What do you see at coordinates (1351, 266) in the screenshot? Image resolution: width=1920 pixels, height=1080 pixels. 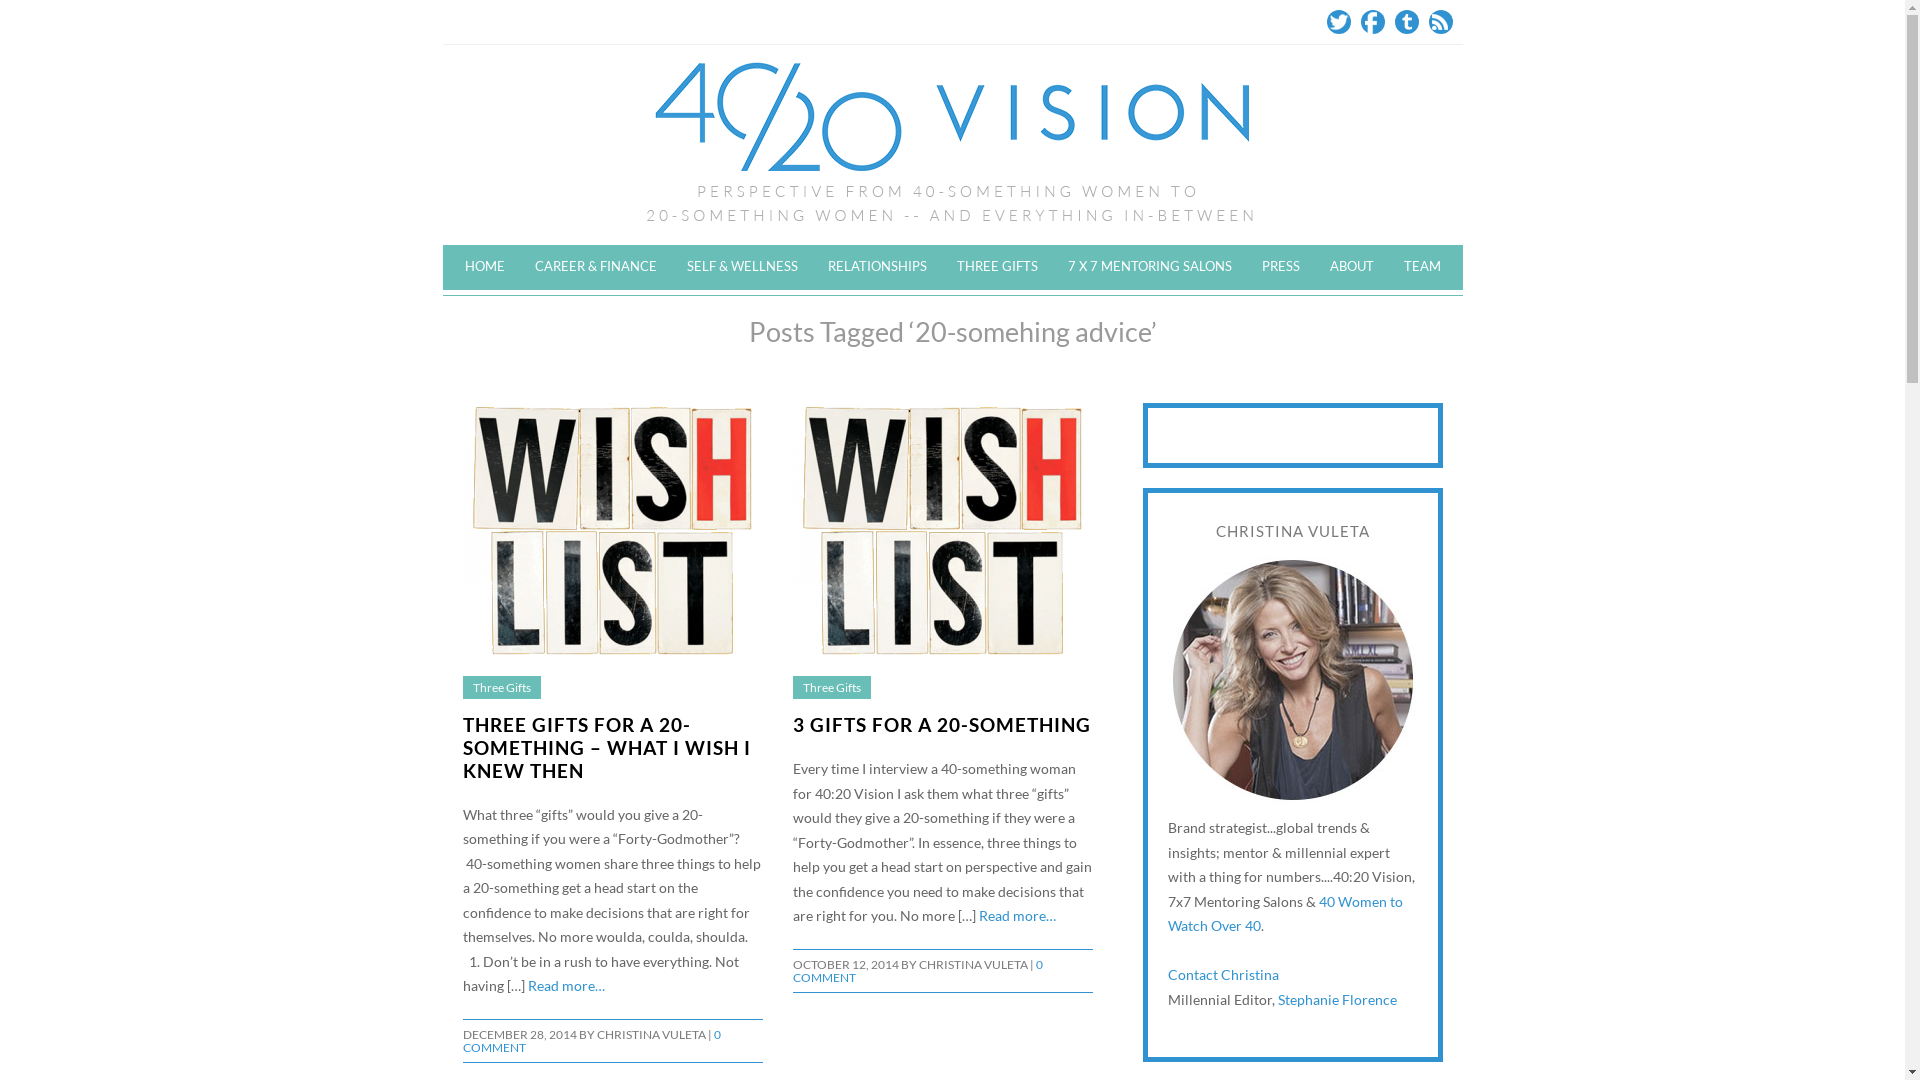 I see `ABOUT` at bounding box center [1351, 266].